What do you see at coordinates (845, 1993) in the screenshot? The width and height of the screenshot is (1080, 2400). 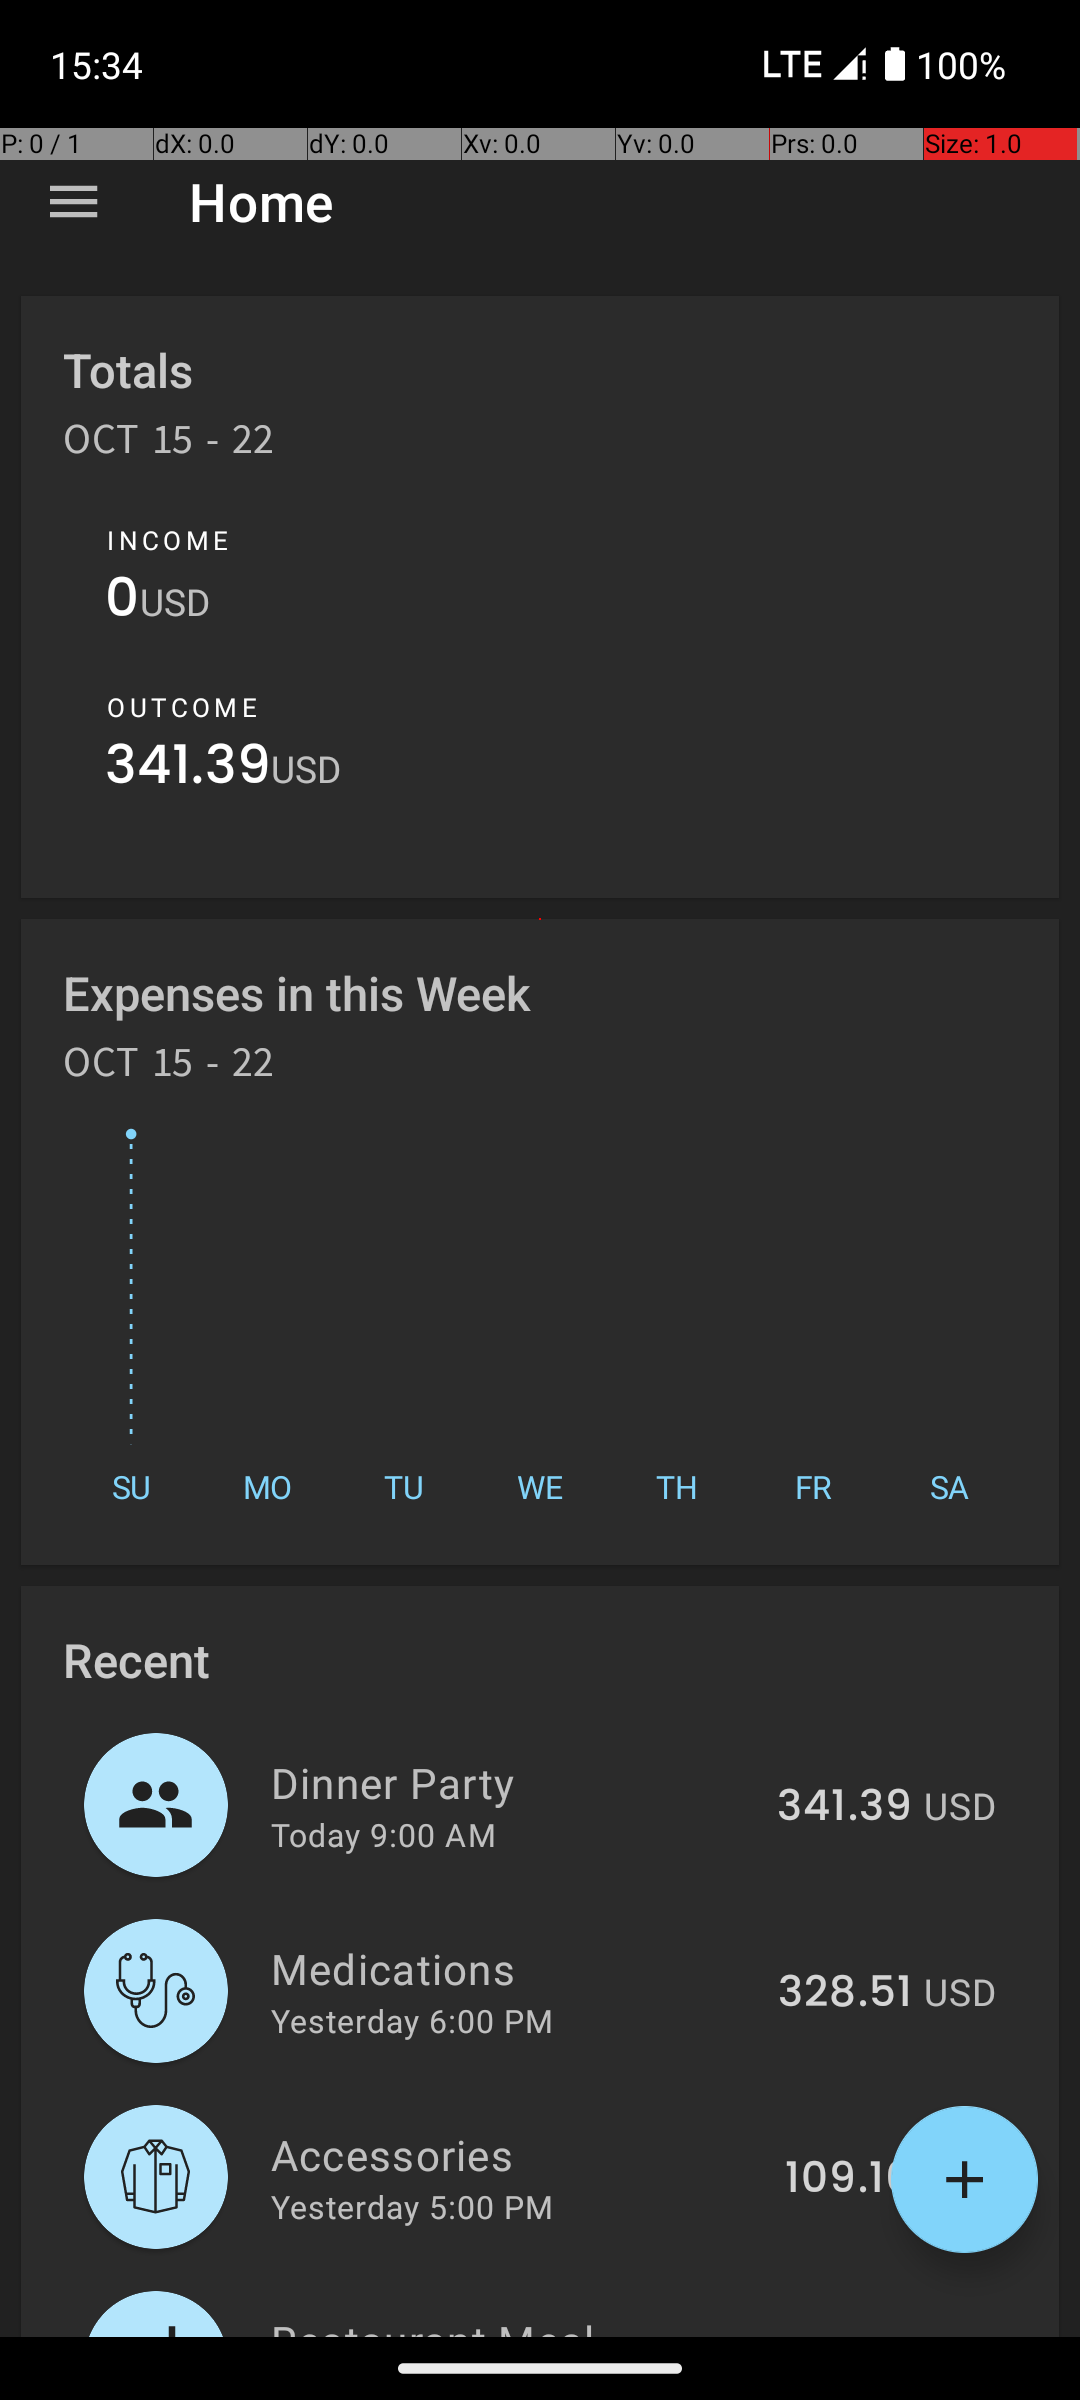 I see `328.51` at bounding box center [845, 1993].